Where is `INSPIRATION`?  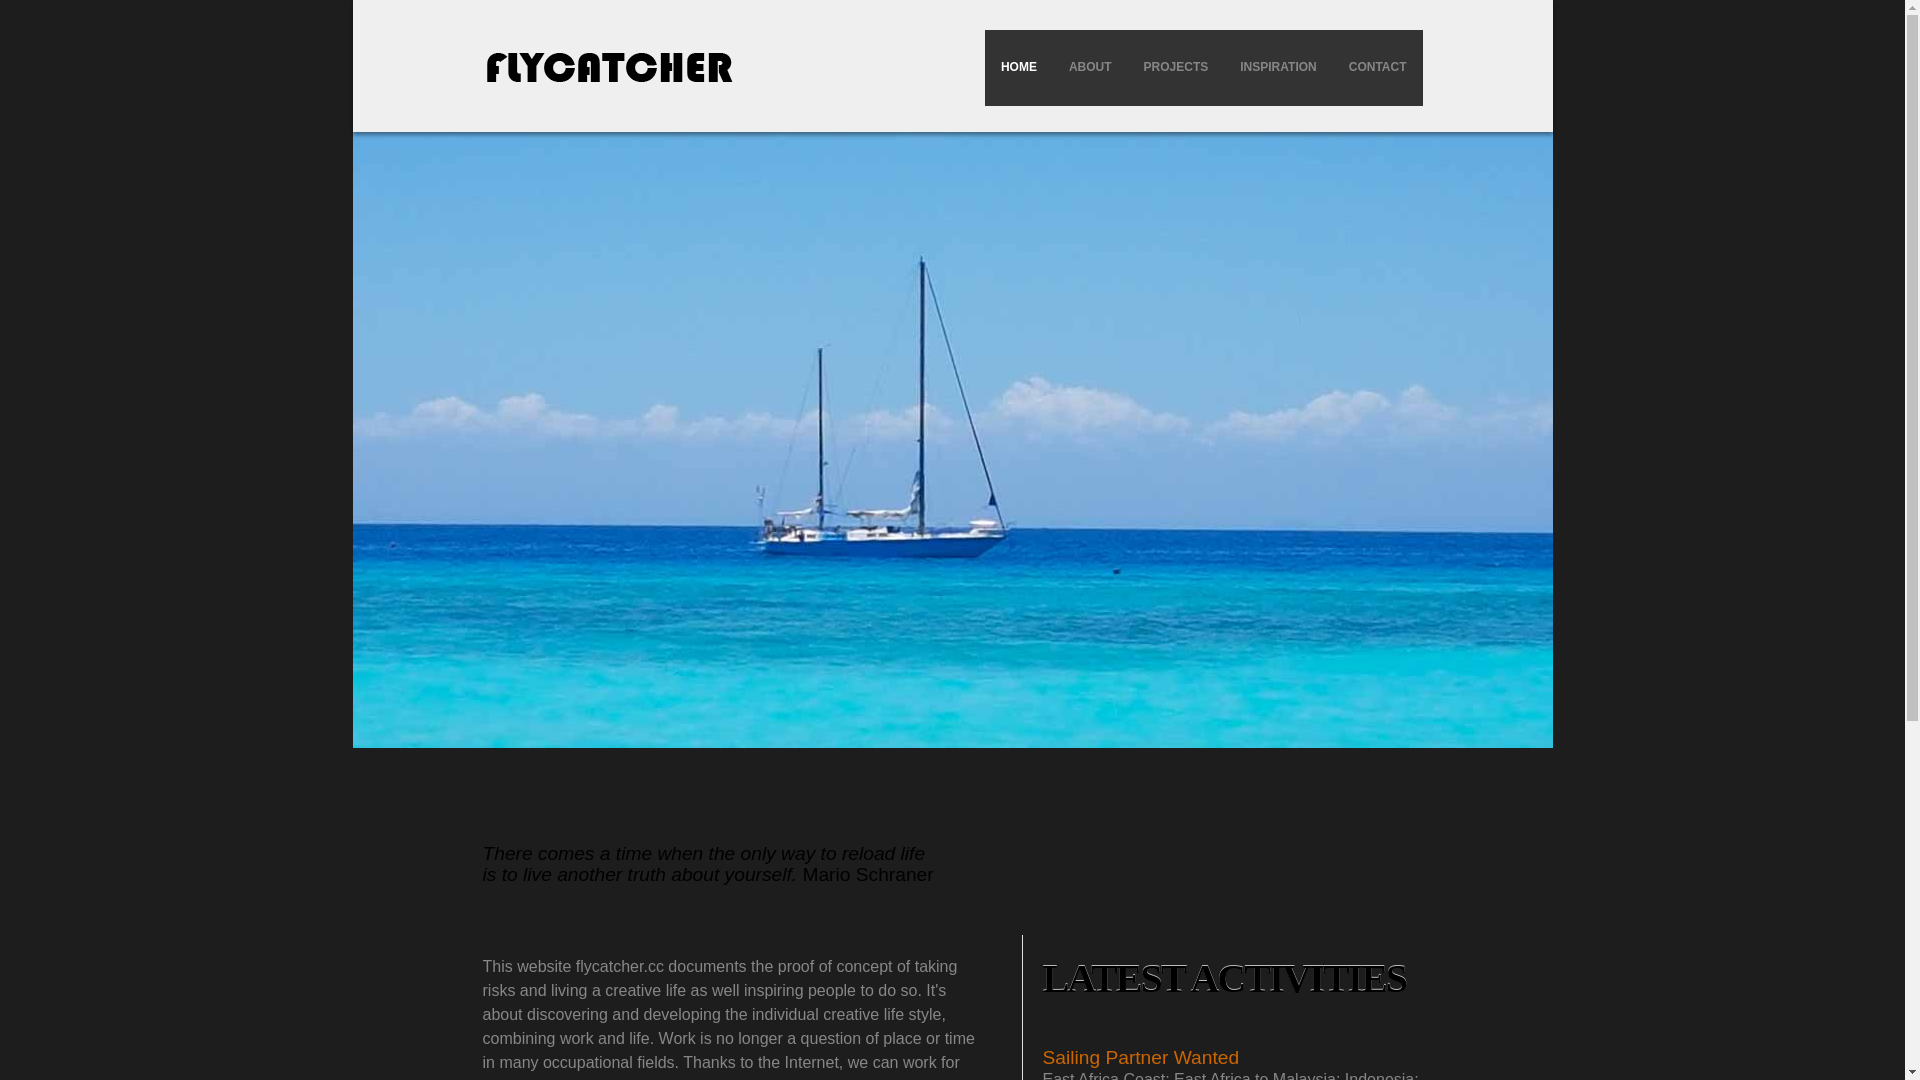
INSPIRATION is located at coordinates (1278, 68).